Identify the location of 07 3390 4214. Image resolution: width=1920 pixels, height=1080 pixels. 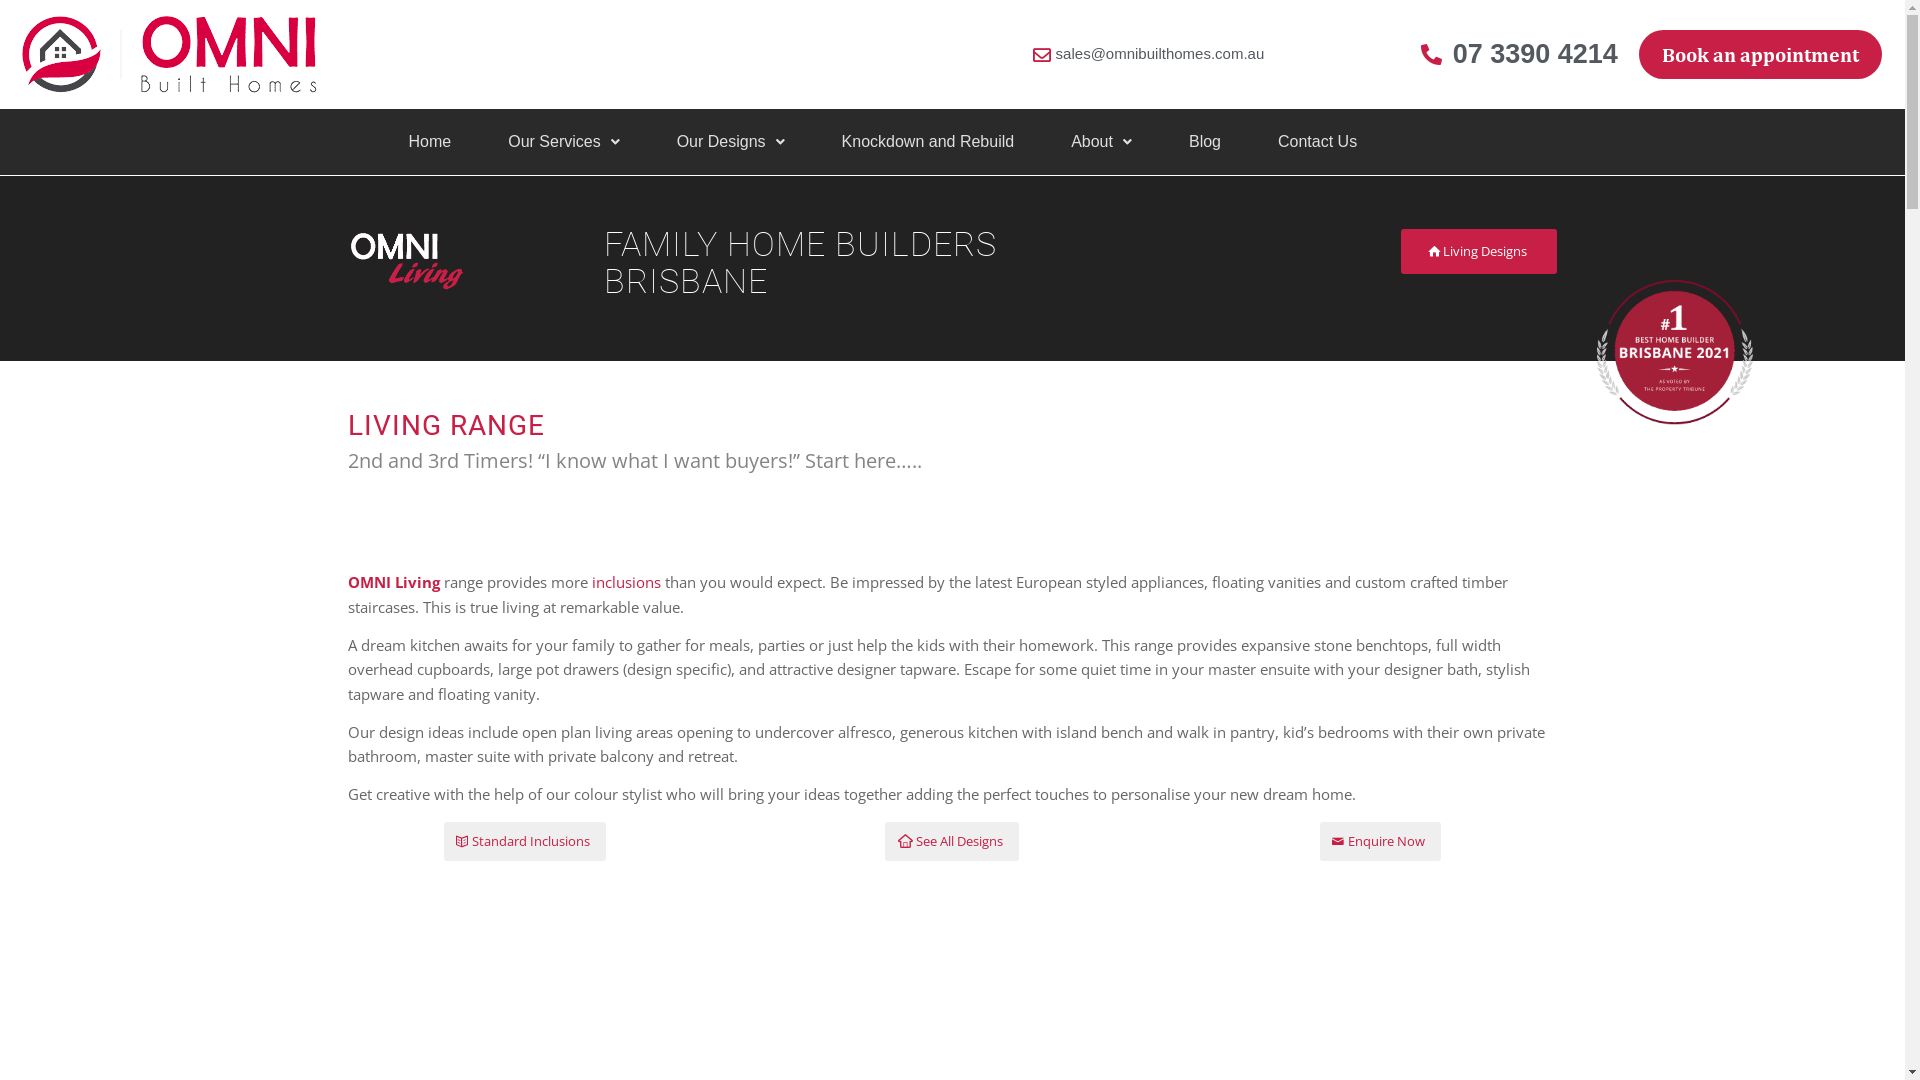
(1519, 54).